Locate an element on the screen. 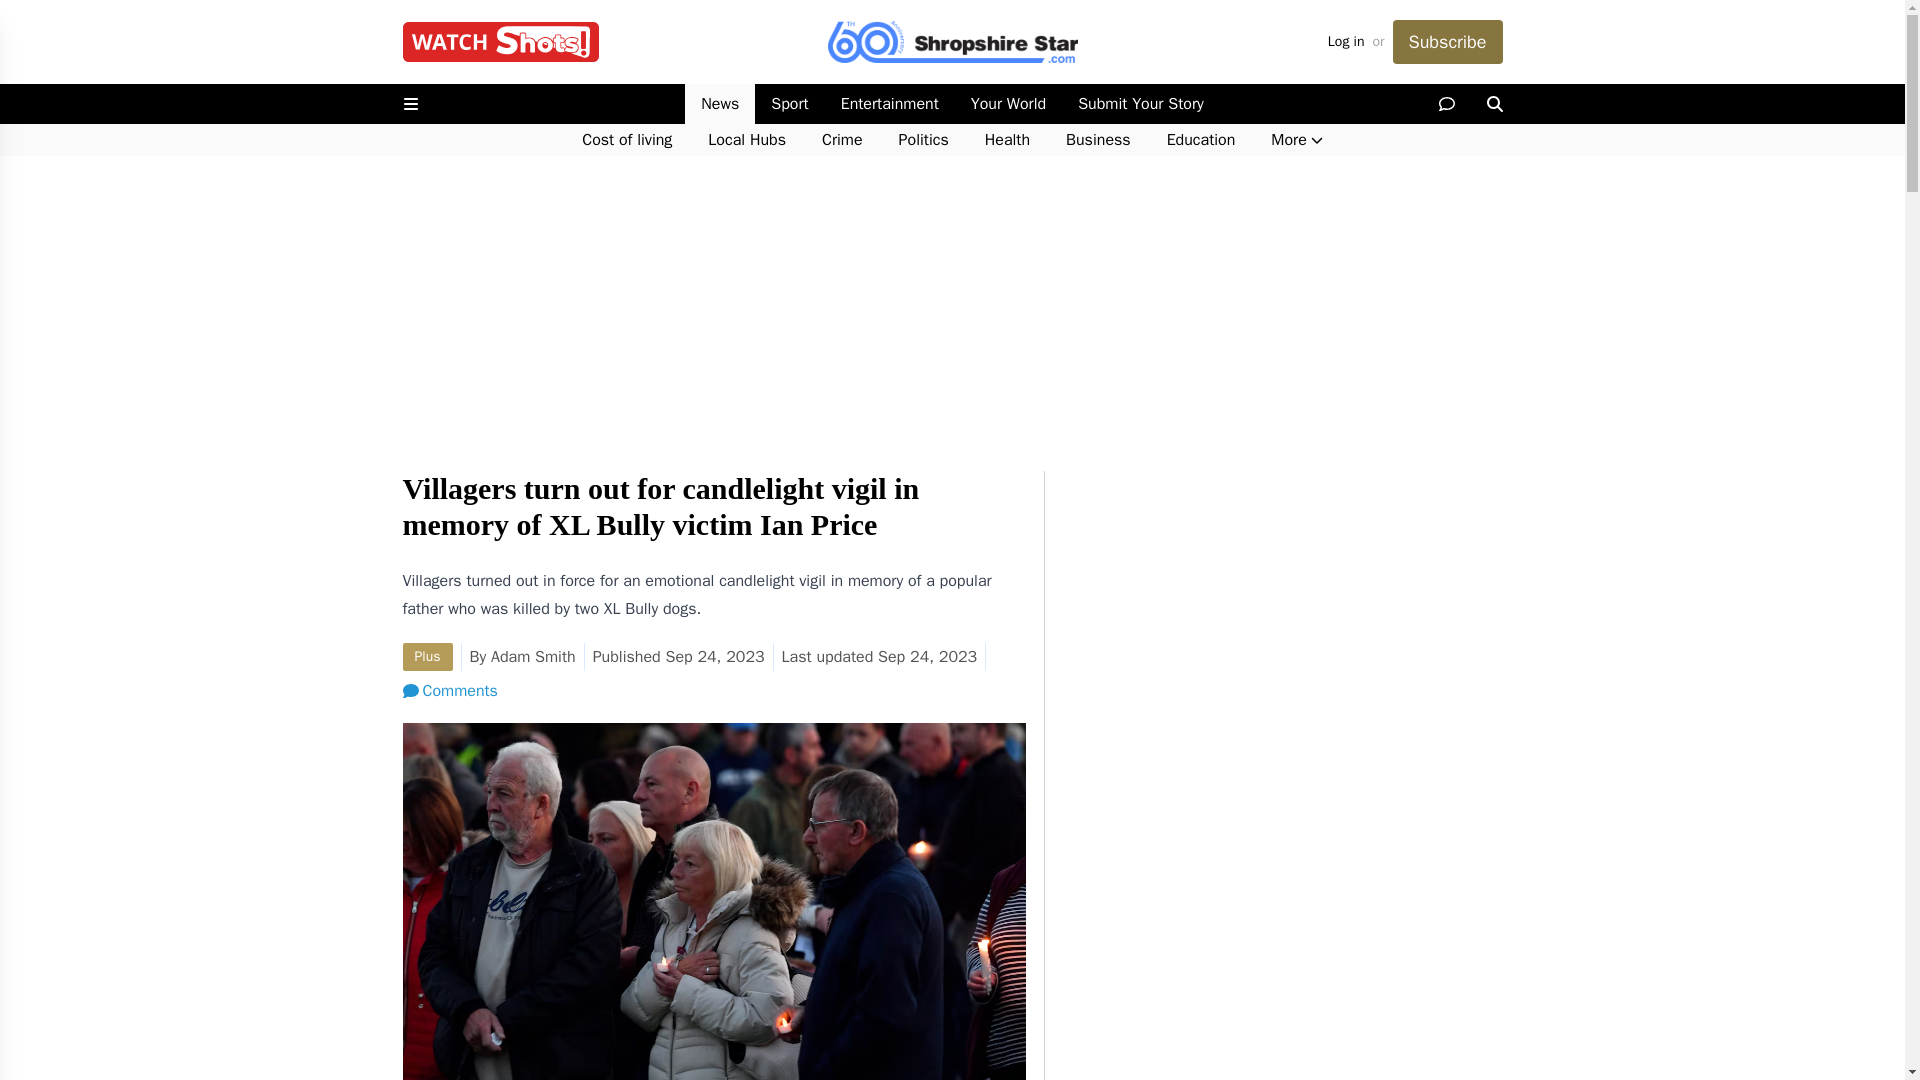  Subscribe is located at coordinates (1446, 42).